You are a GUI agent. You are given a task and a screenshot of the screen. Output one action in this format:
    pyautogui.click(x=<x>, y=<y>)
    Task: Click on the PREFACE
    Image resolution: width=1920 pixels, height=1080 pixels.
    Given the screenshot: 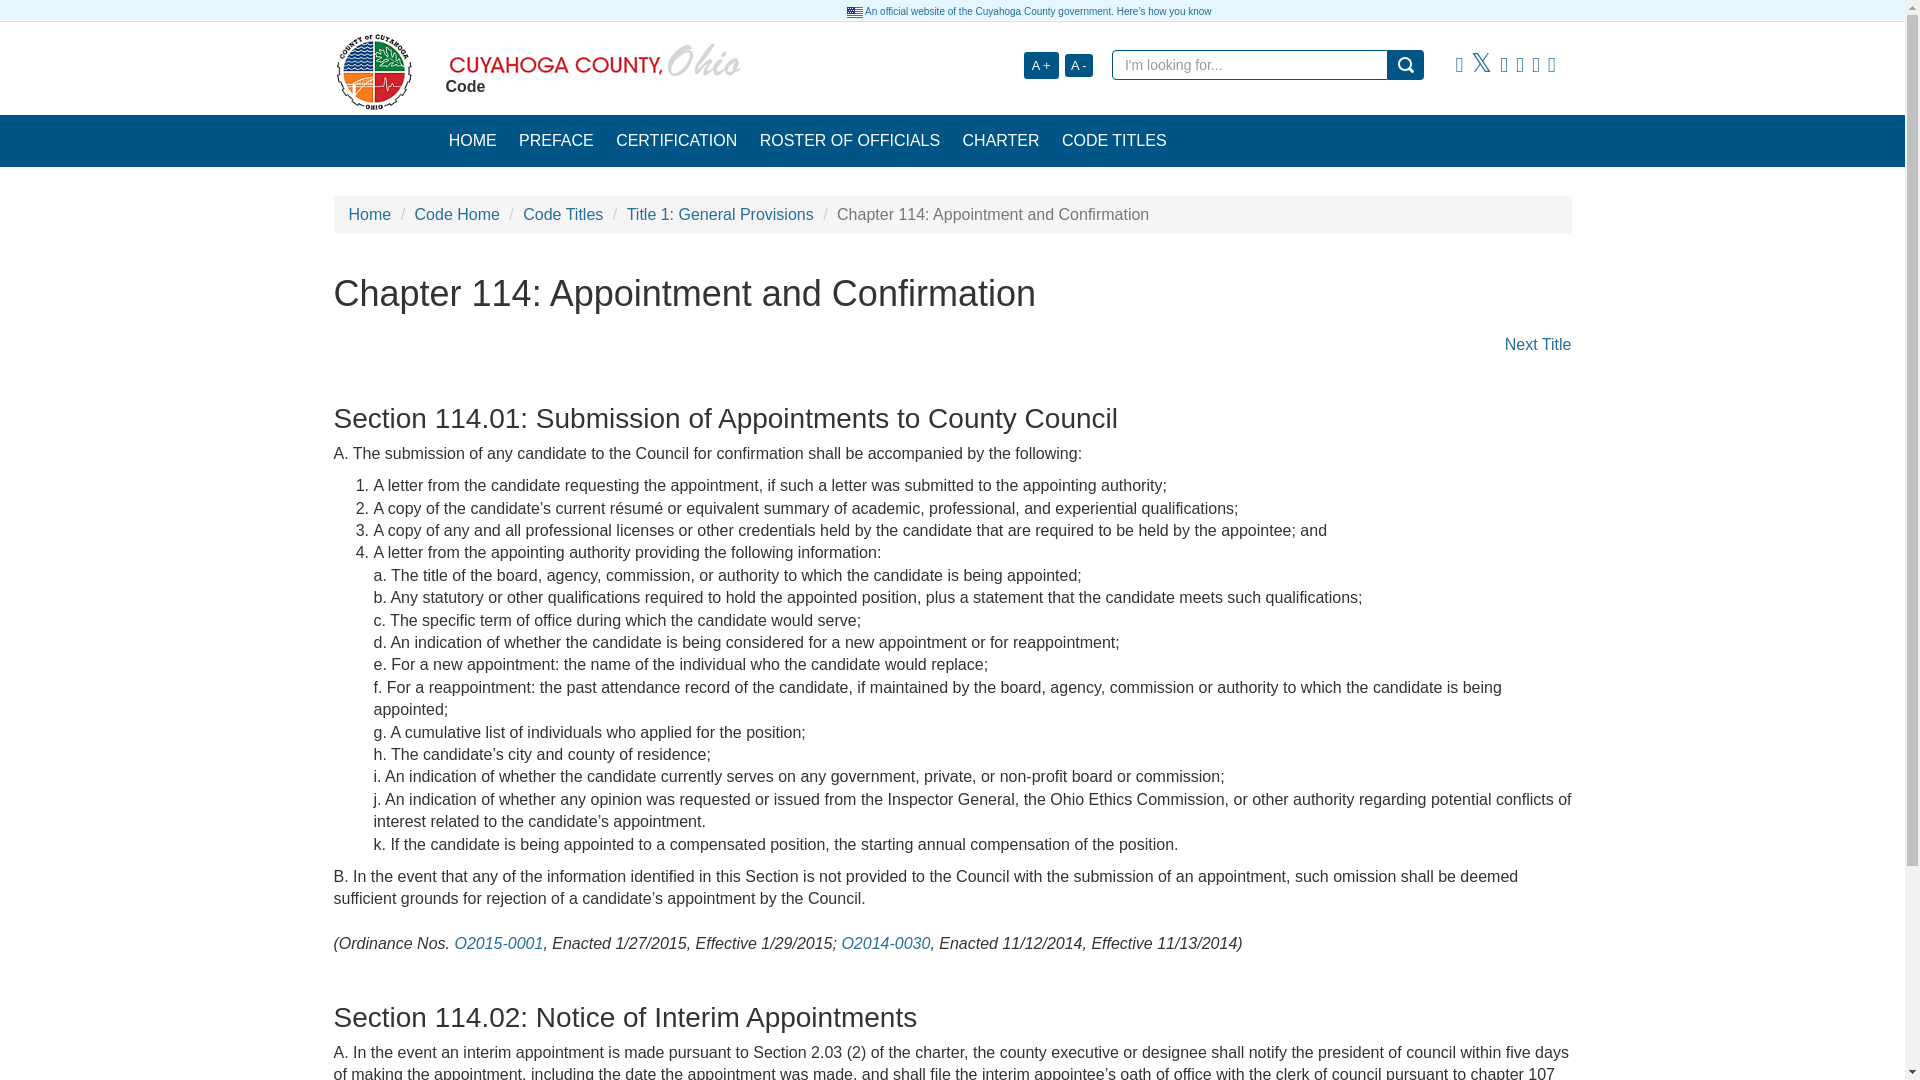 What is the action you would take?
    pyautogui.click(x=556, y=140)
    